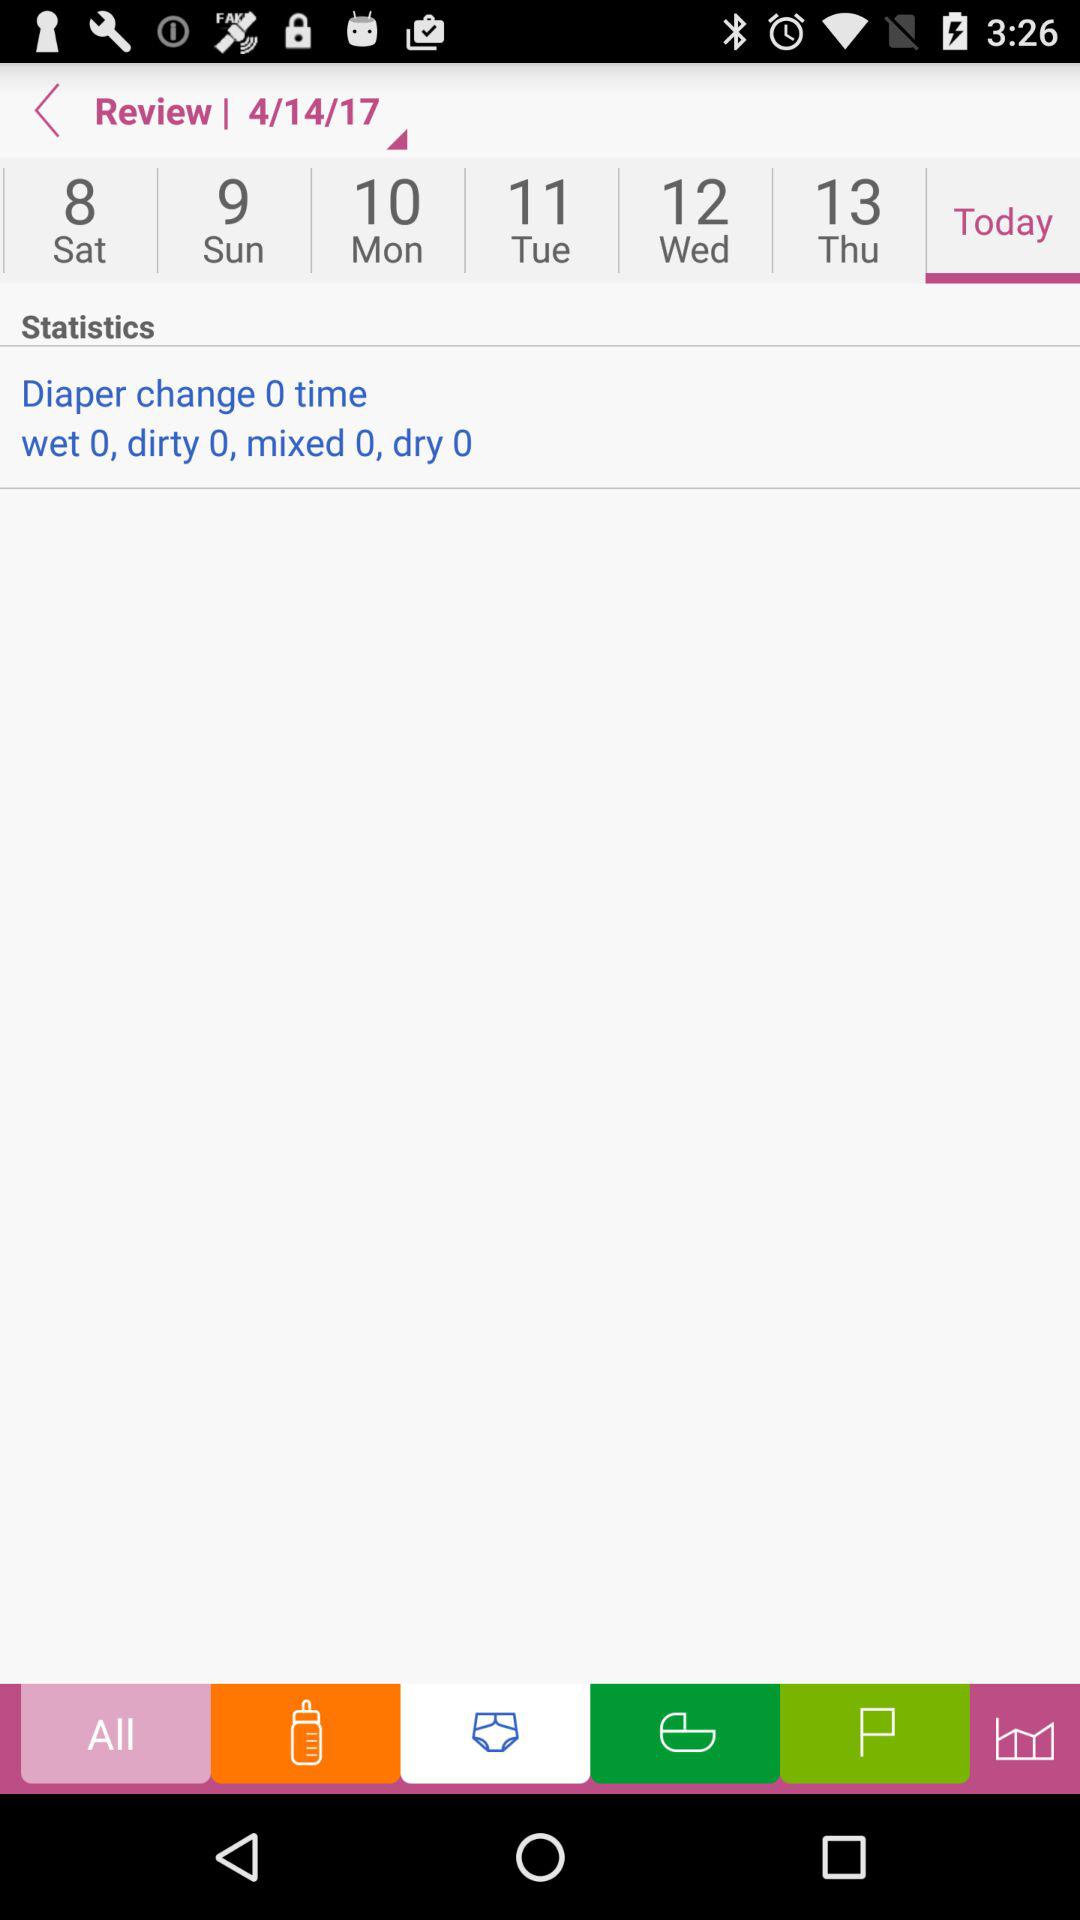 The height and width of the screenshot is (1920, 1080). Describe the element at coordinates (694, 220) in the screenshot. I see `tap the icon to the right of the 11 item` at that location.